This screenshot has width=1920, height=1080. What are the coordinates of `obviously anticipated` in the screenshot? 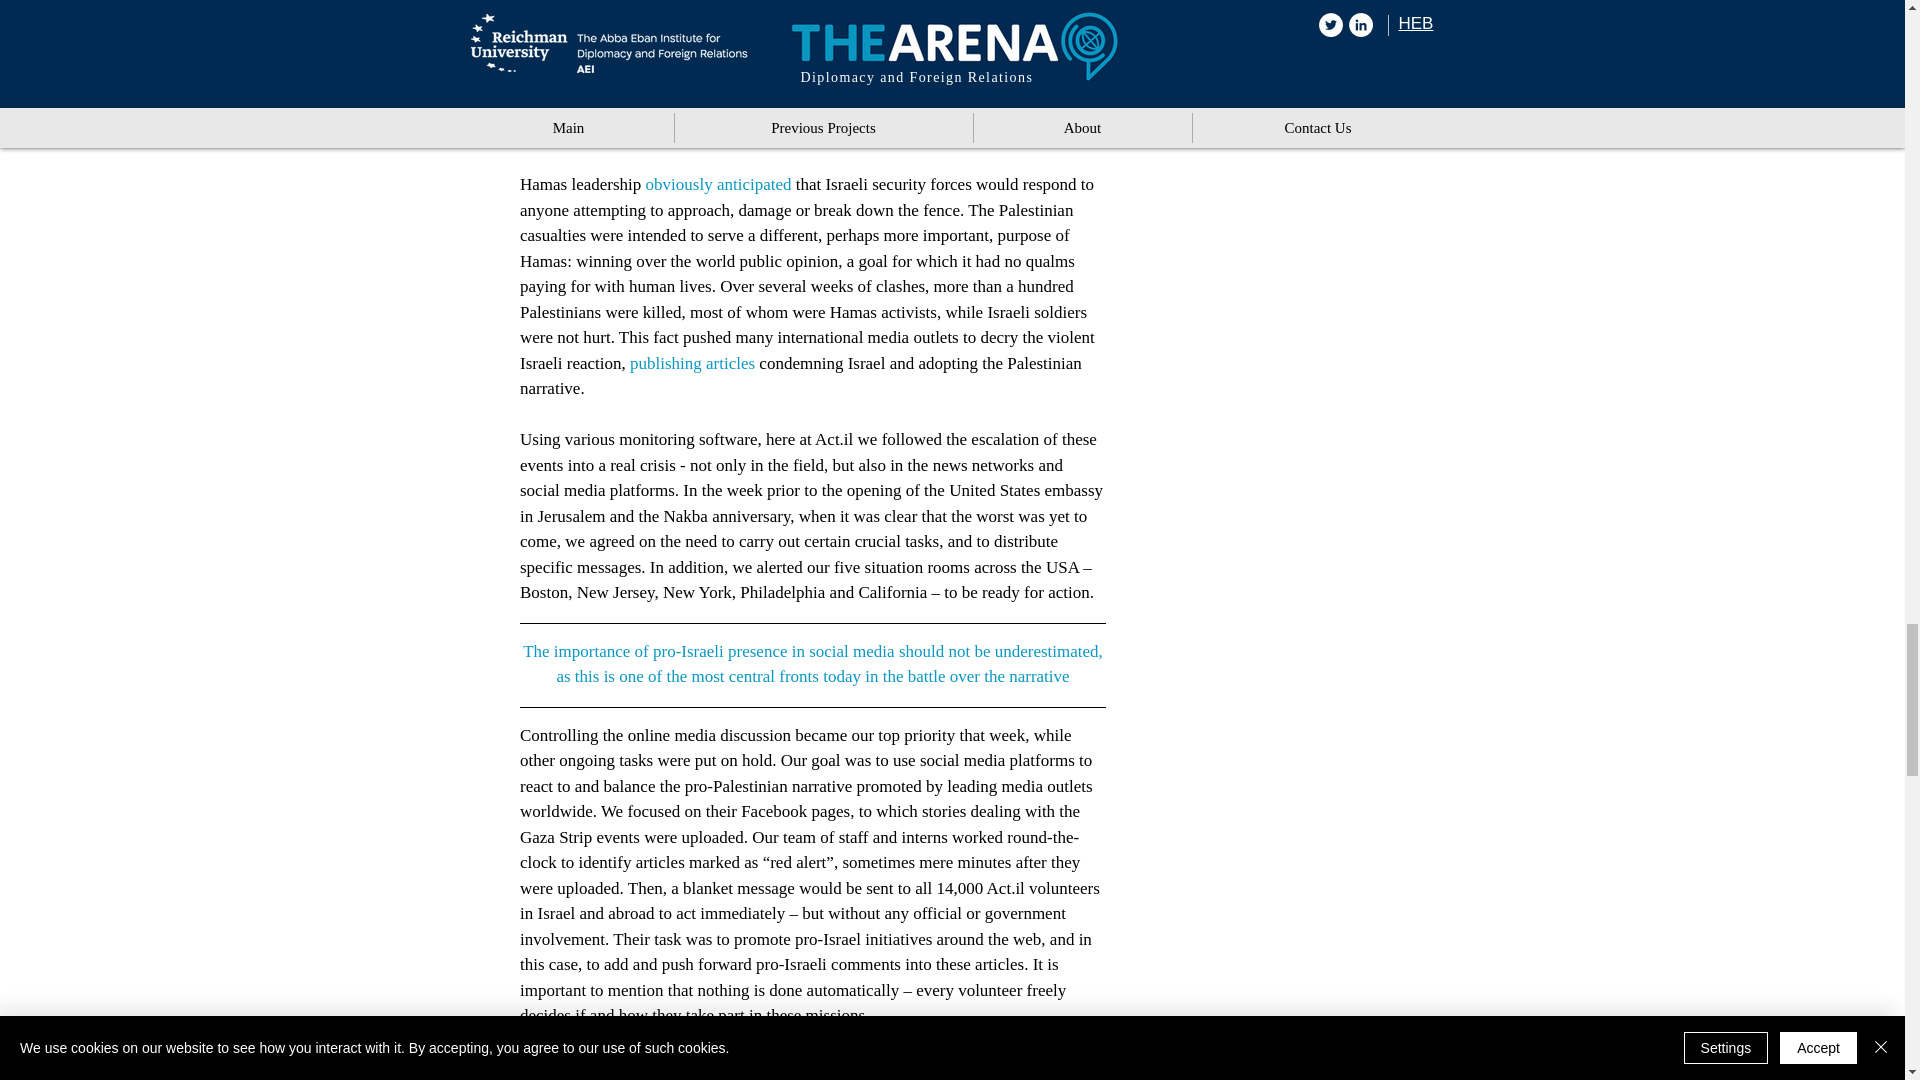 It's located at (718, 184).